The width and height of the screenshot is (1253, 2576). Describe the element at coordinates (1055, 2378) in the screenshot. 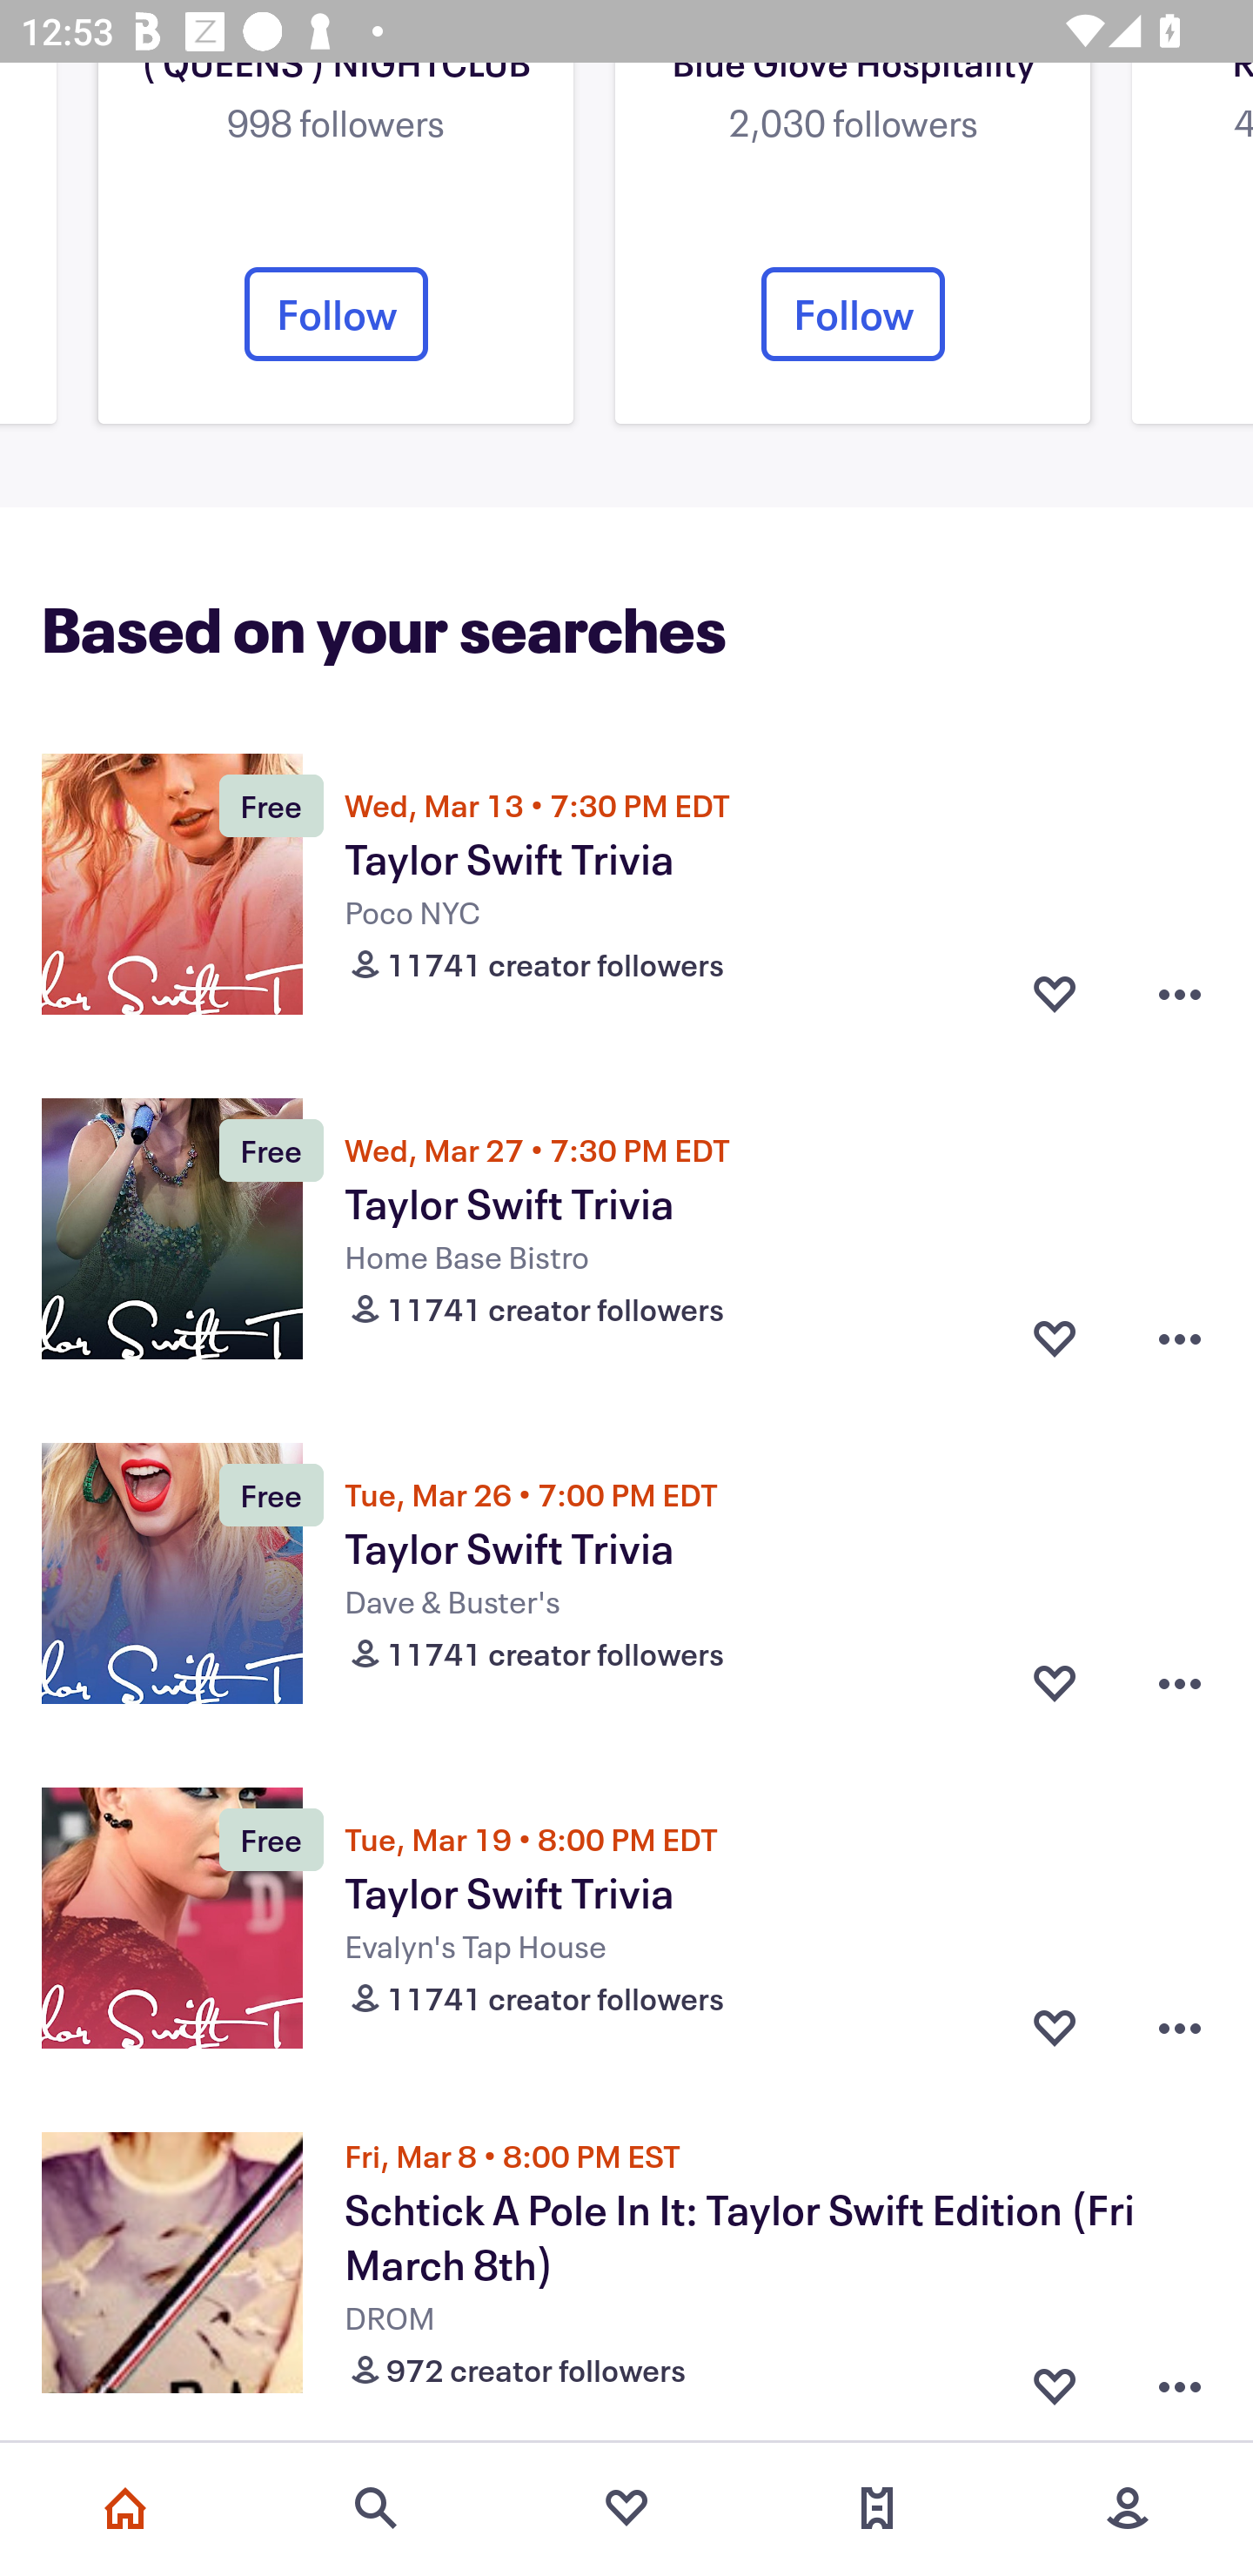

I see `Favorite button` at that location.